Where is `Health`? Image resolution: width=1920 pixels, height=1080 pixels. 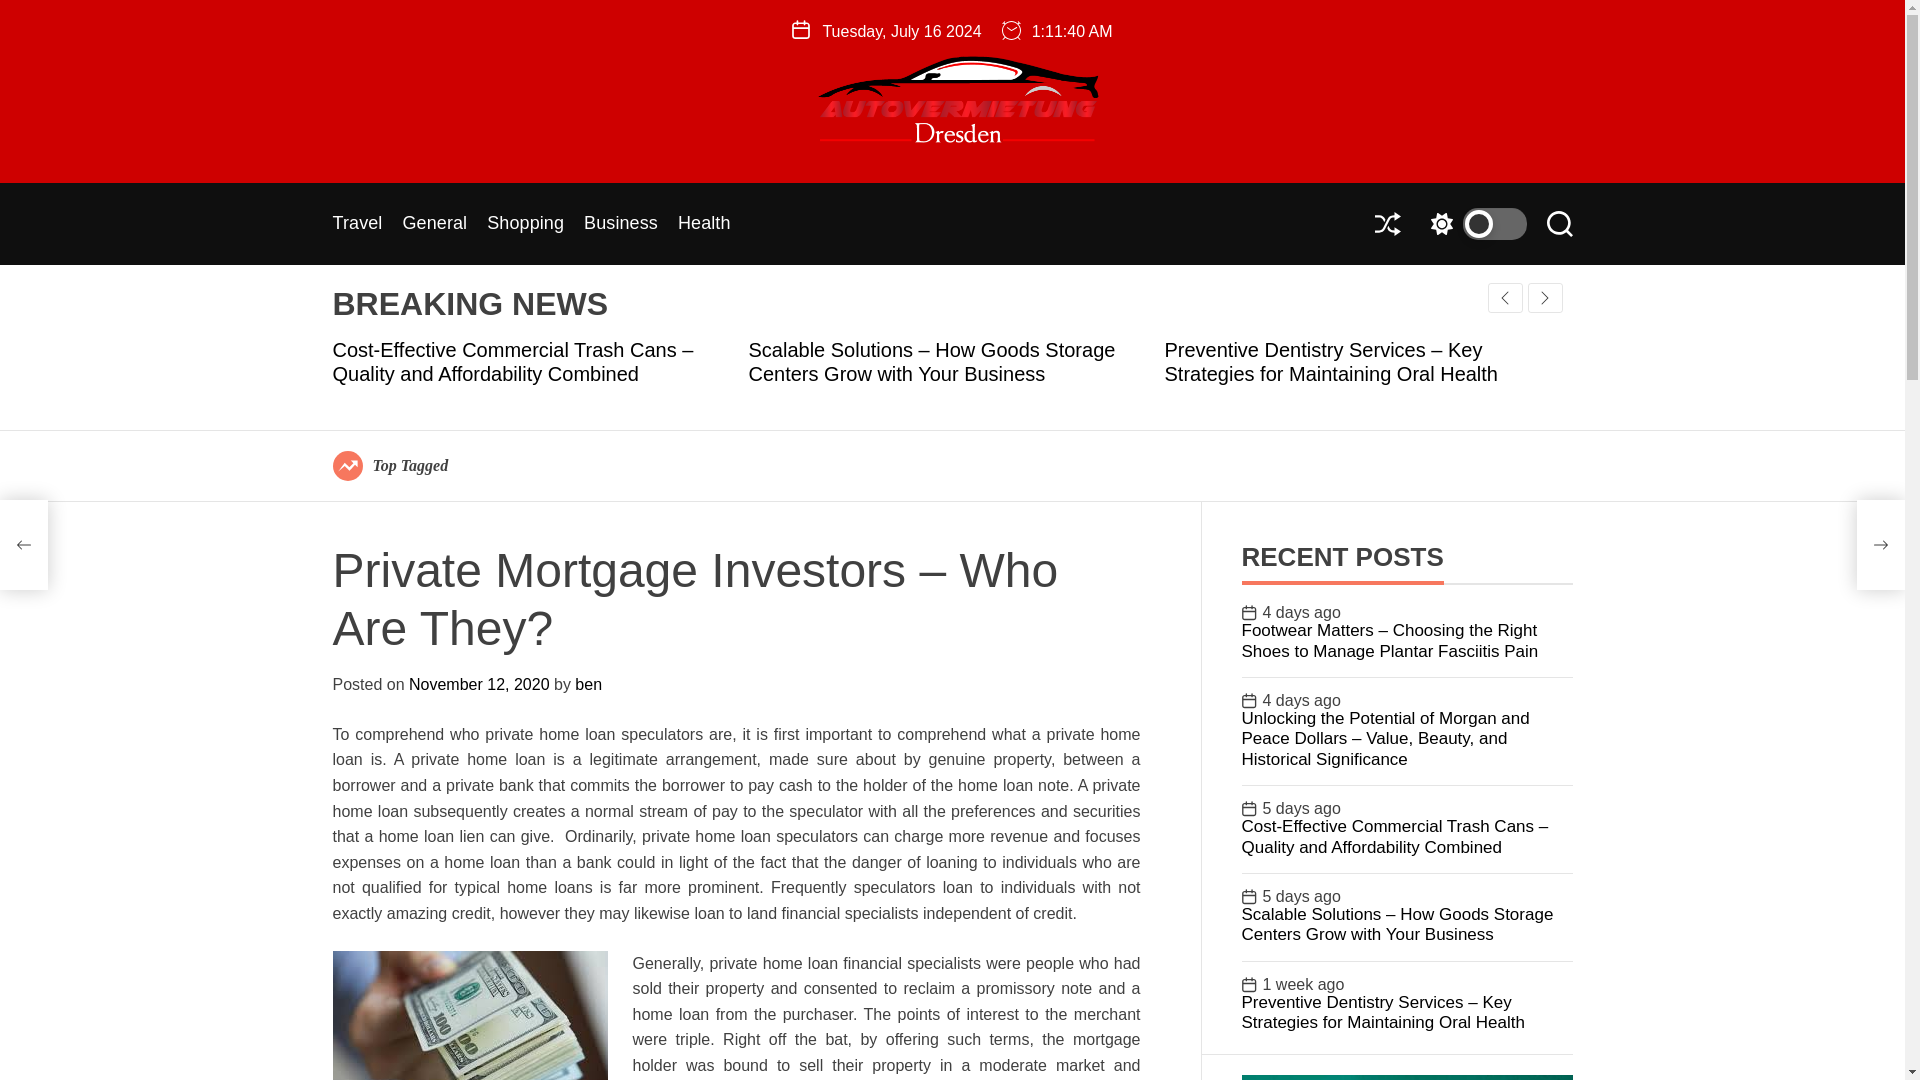
Health is located at coordinates (704, 224).